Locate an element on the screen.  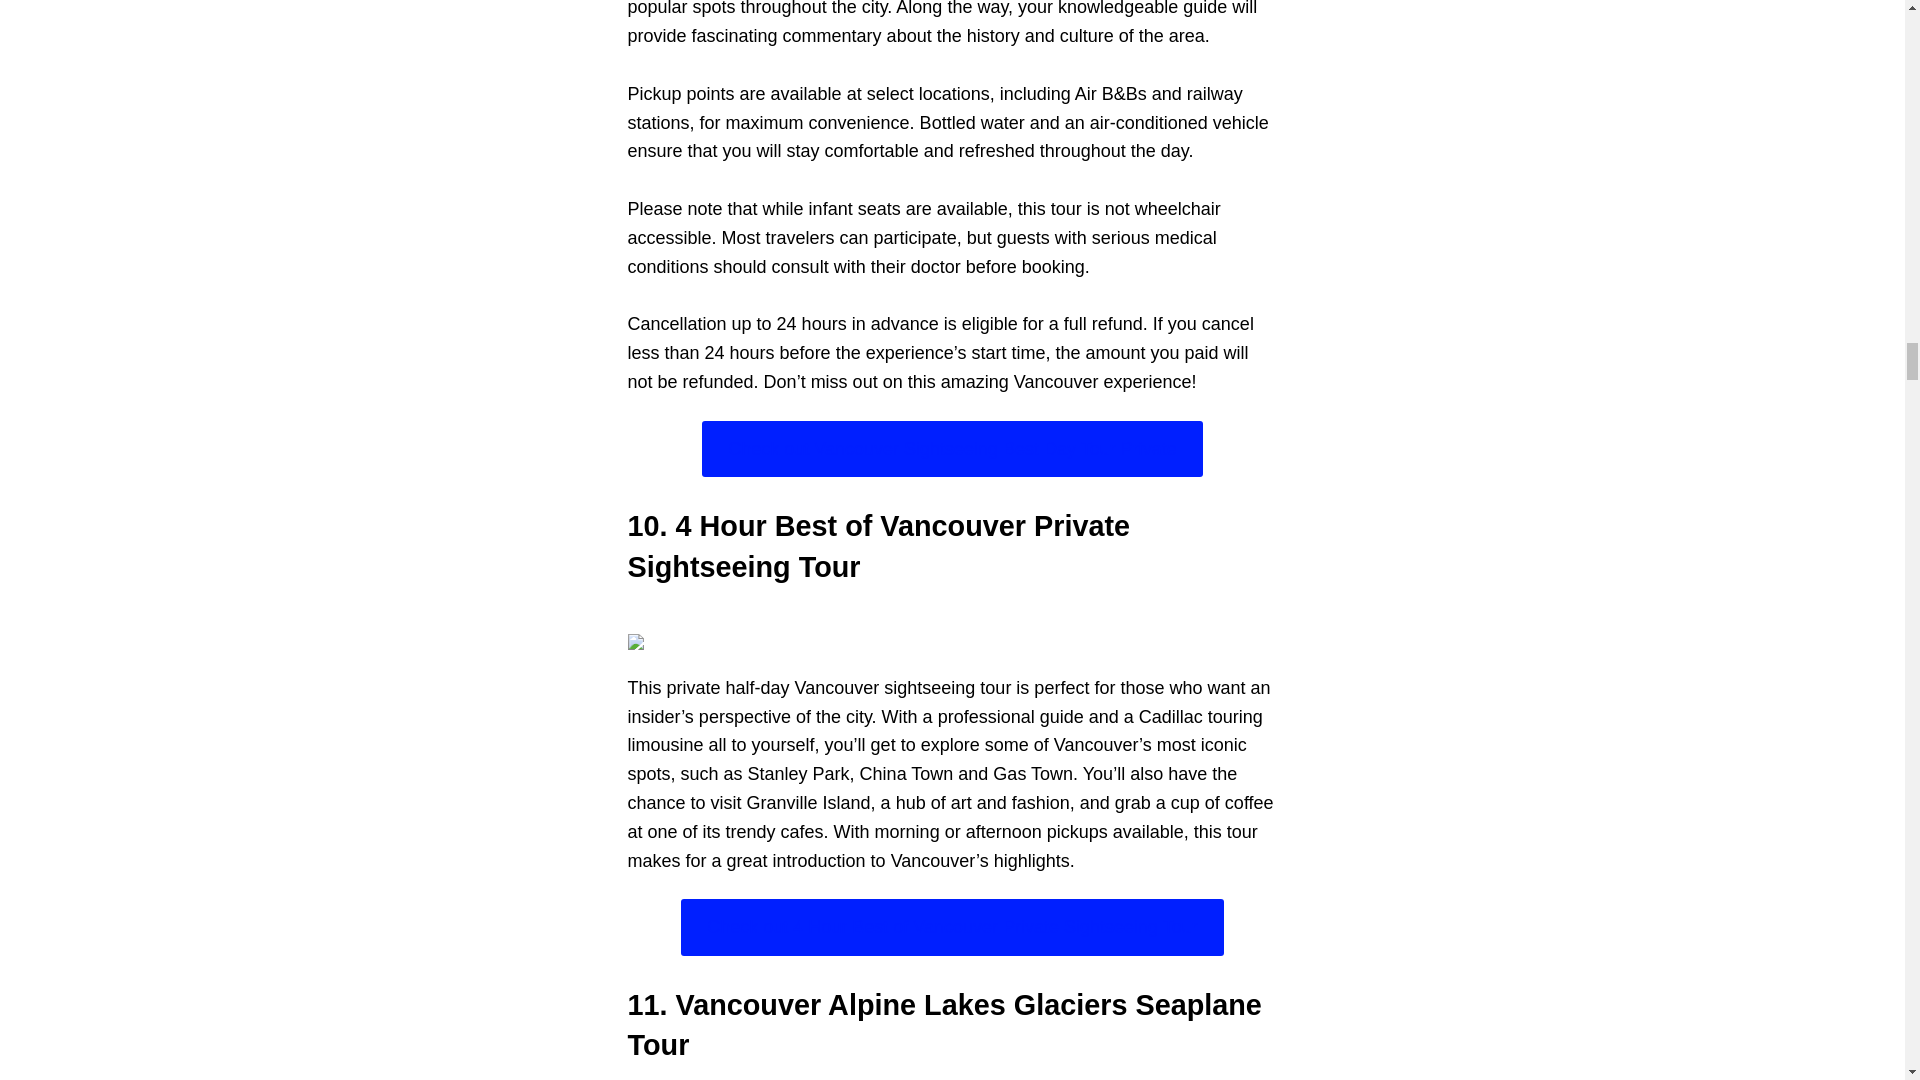
Check out 4 Hour Best of Vancouver Private Sightseeing Tour is located at coordinates (952, 926).